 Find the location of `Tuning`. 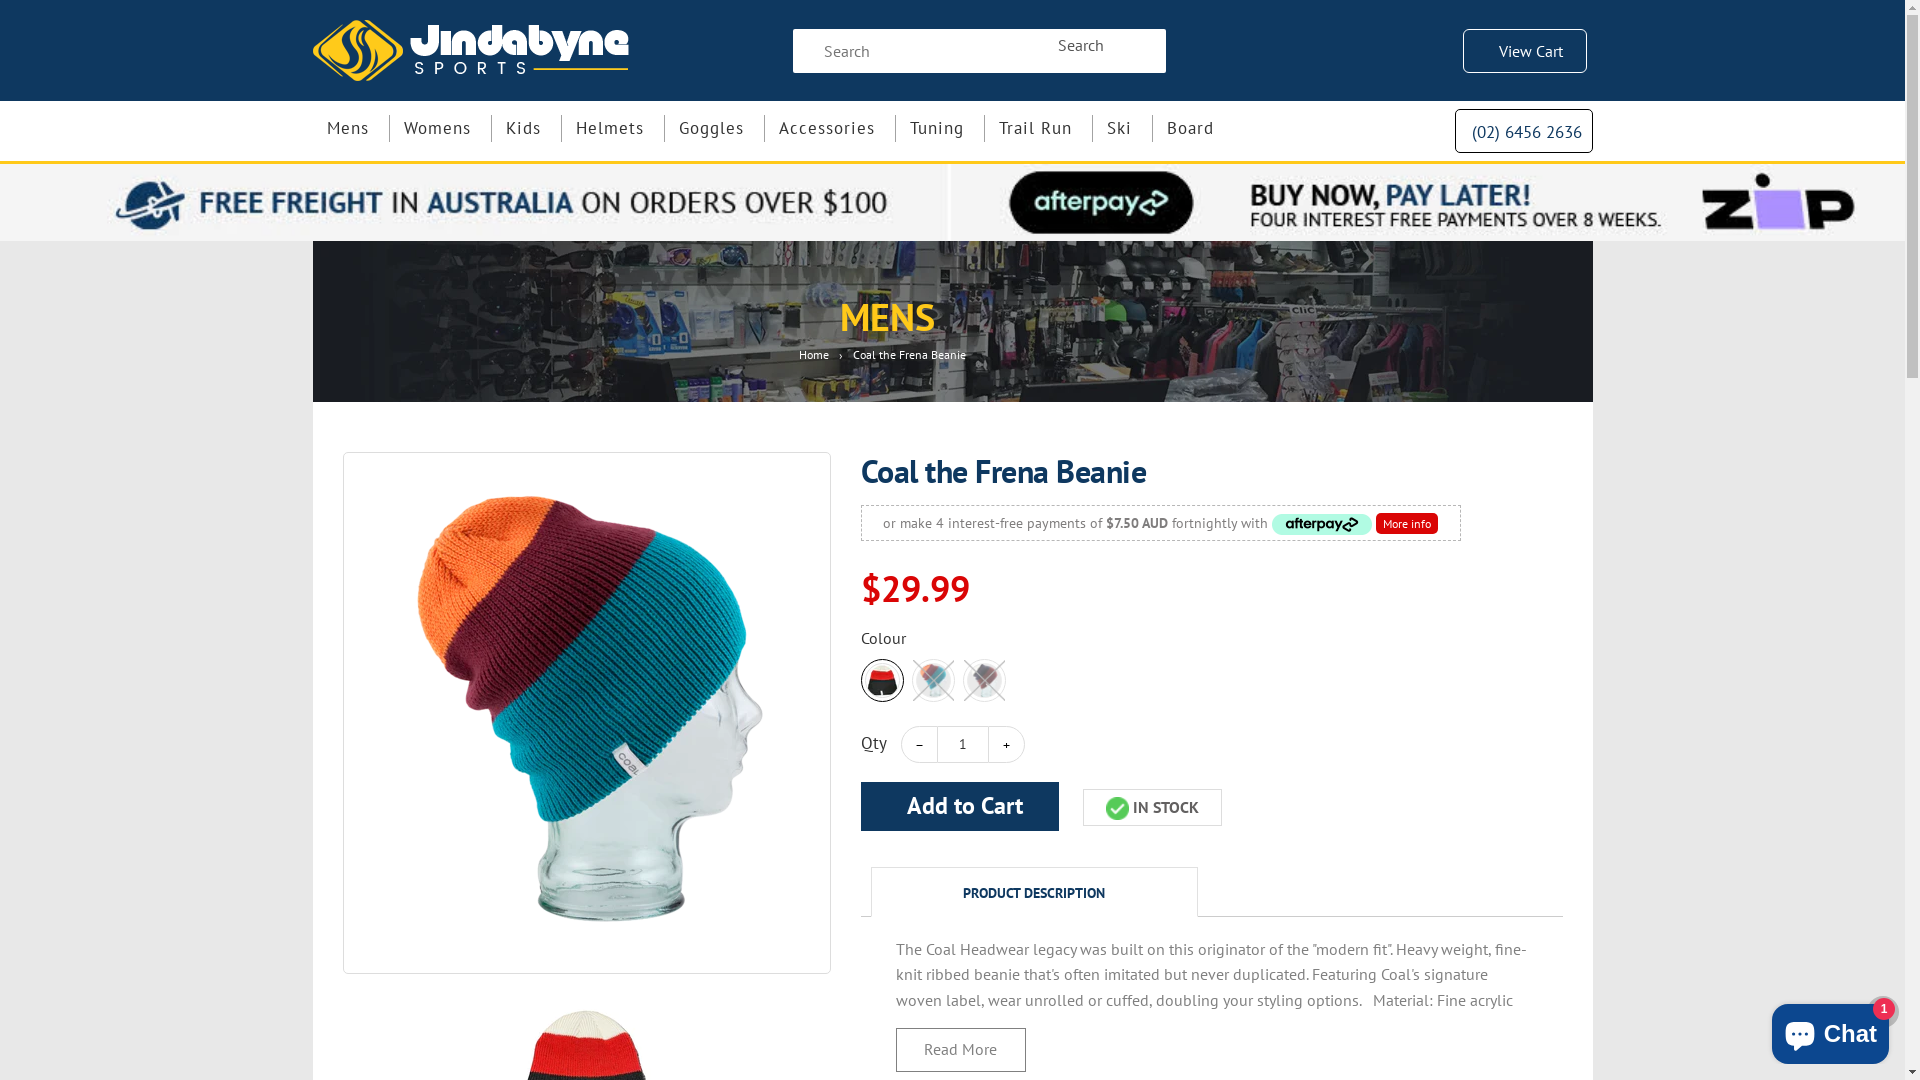

Tuning is located at coordinates (973, 128).